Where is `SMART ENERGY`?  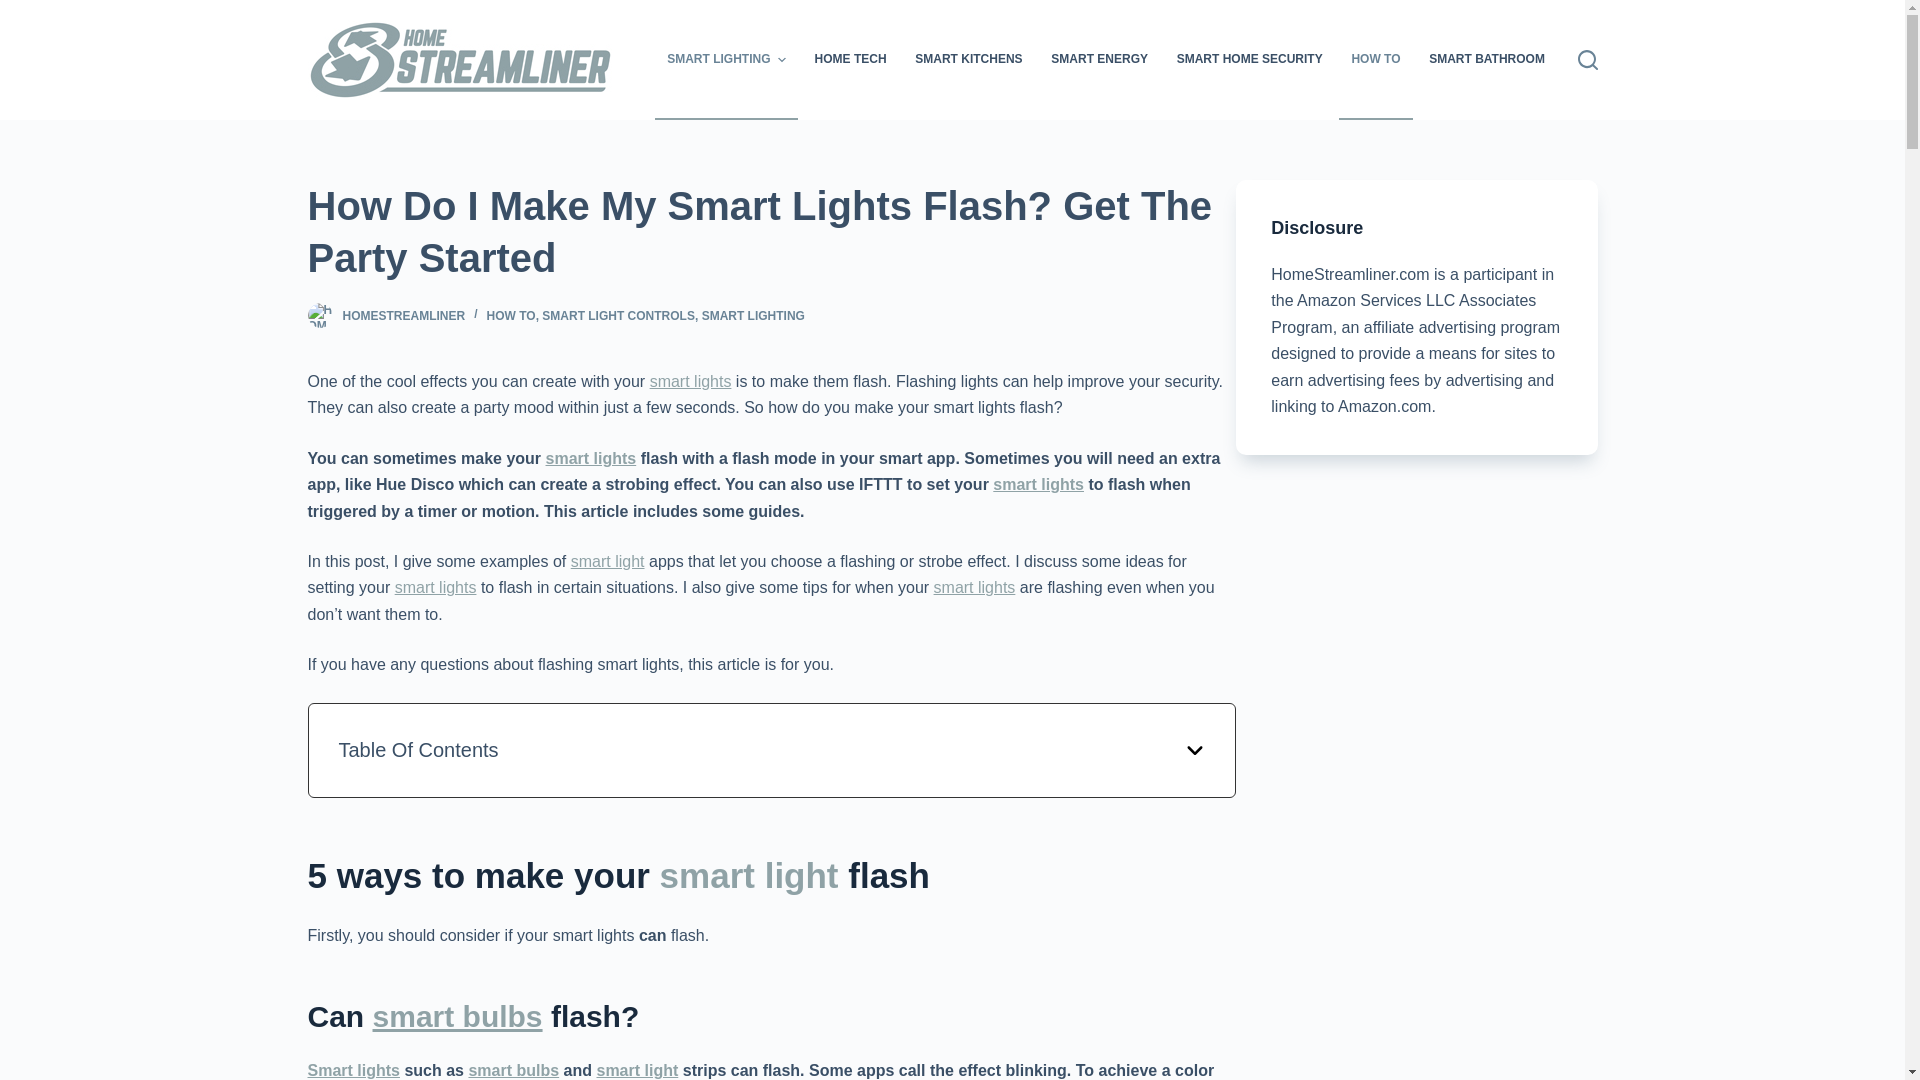
SMART ENERGY is located at coordinates (1100, 60).